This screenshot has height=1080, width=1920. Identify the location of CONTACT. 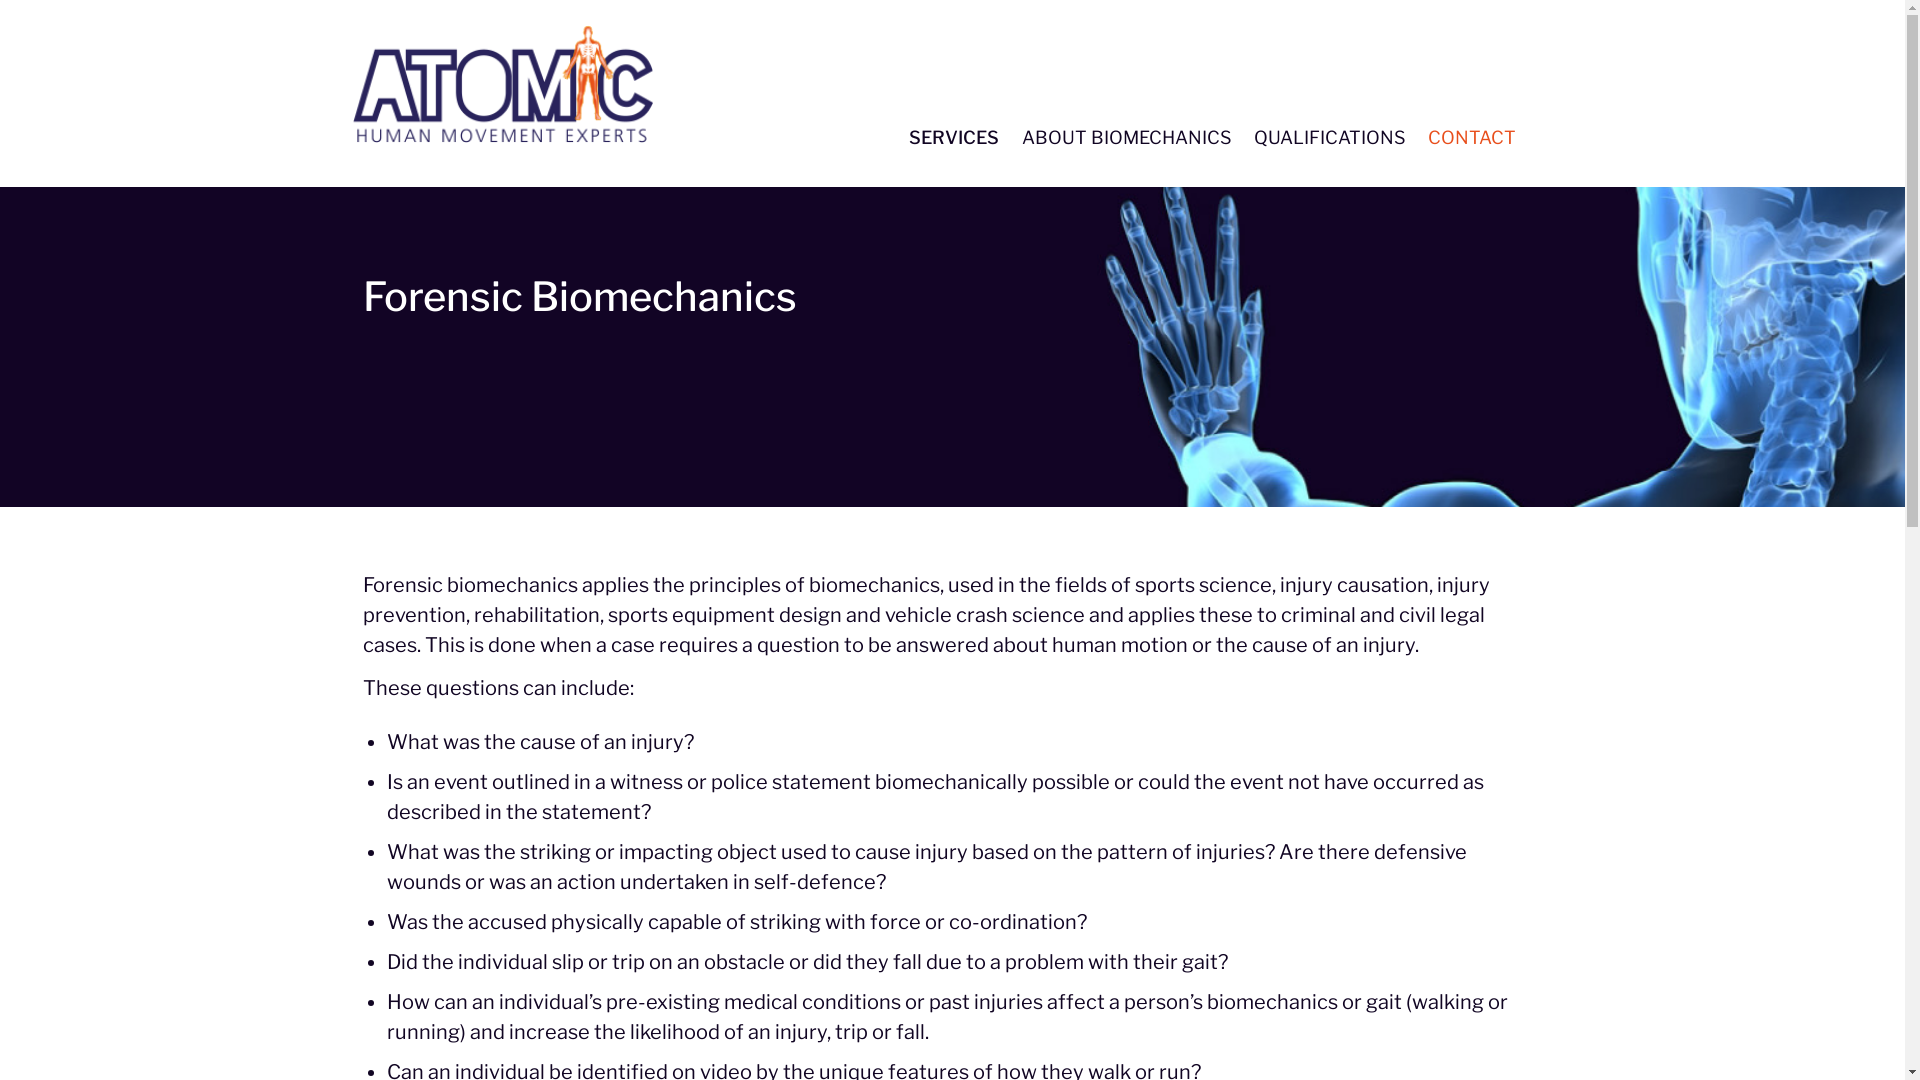
(1472, 136).